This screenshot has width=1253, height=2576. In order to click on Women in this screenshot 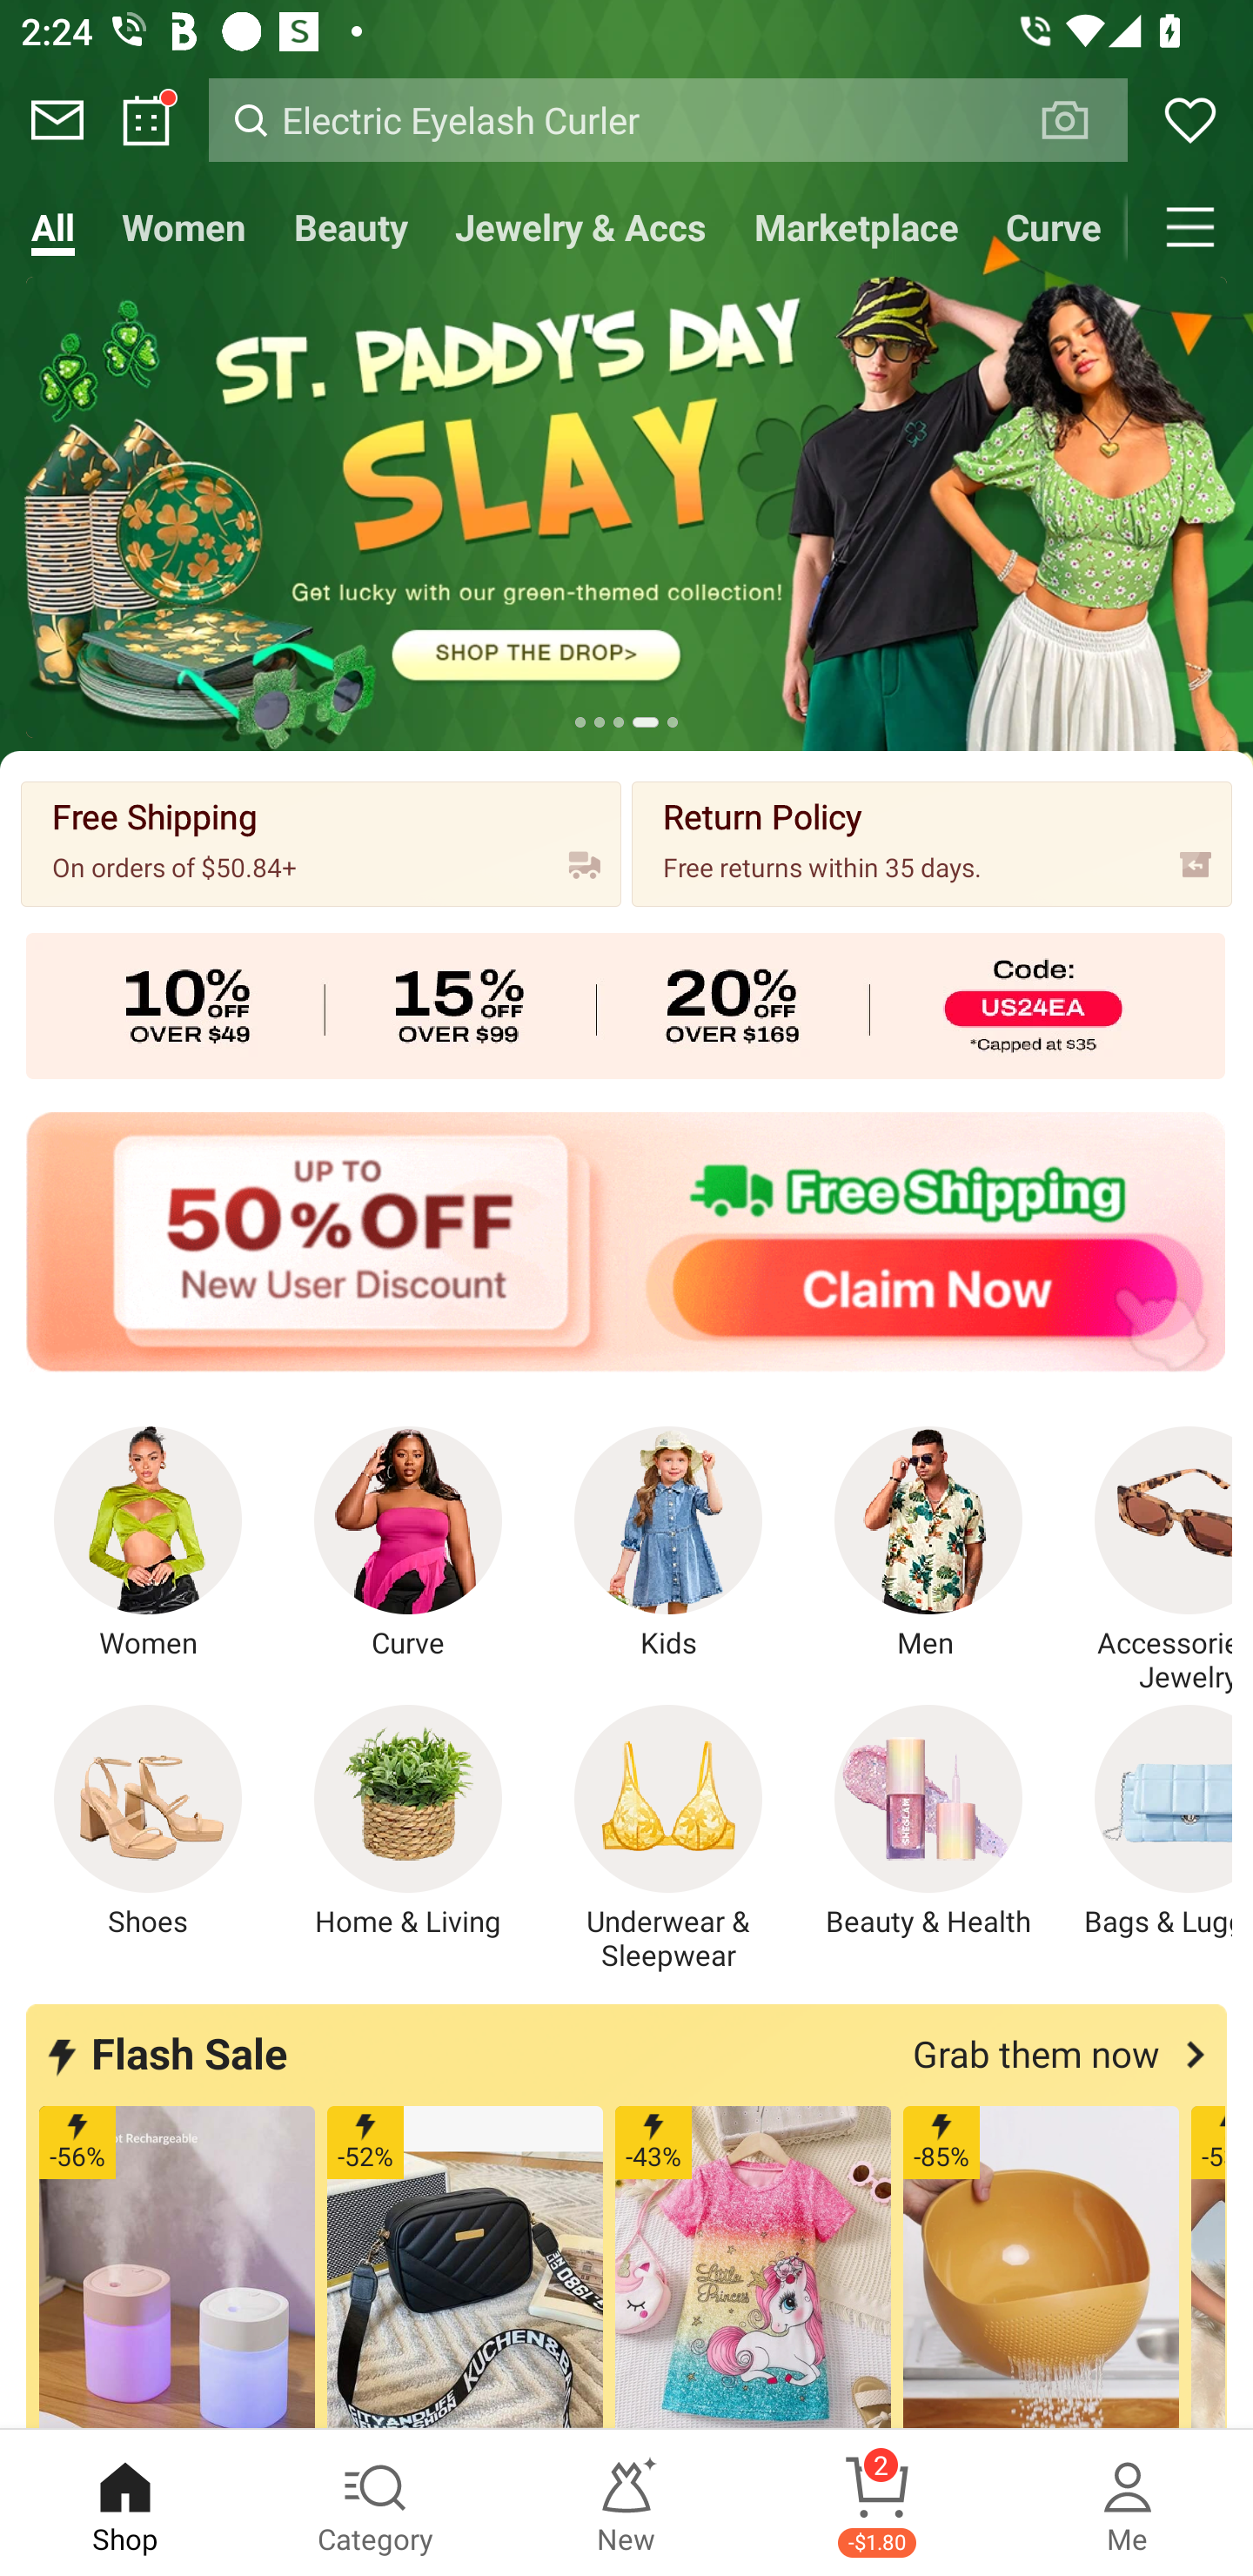, I will do `click(184, 226)`.